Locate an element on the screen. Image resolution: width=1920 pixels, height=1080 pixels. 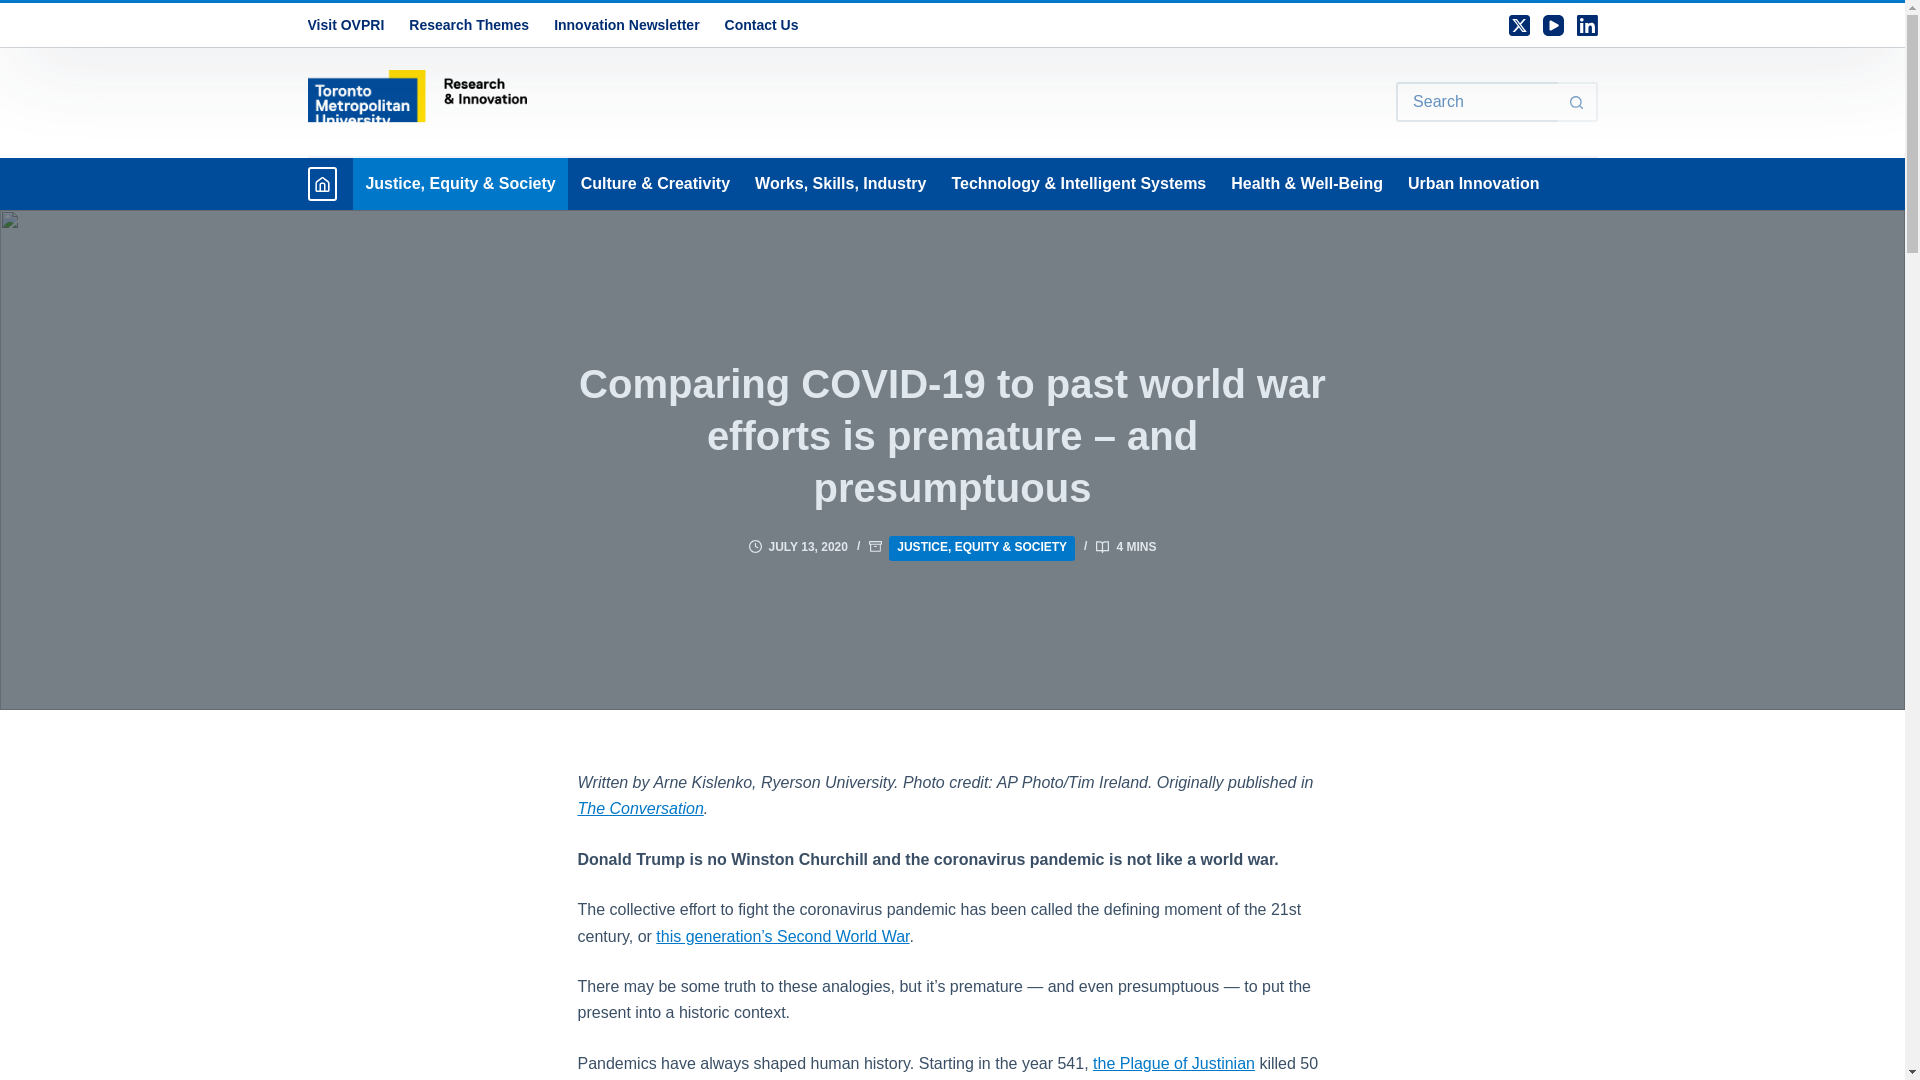
Research Themes is located at coordinates (469, 25).